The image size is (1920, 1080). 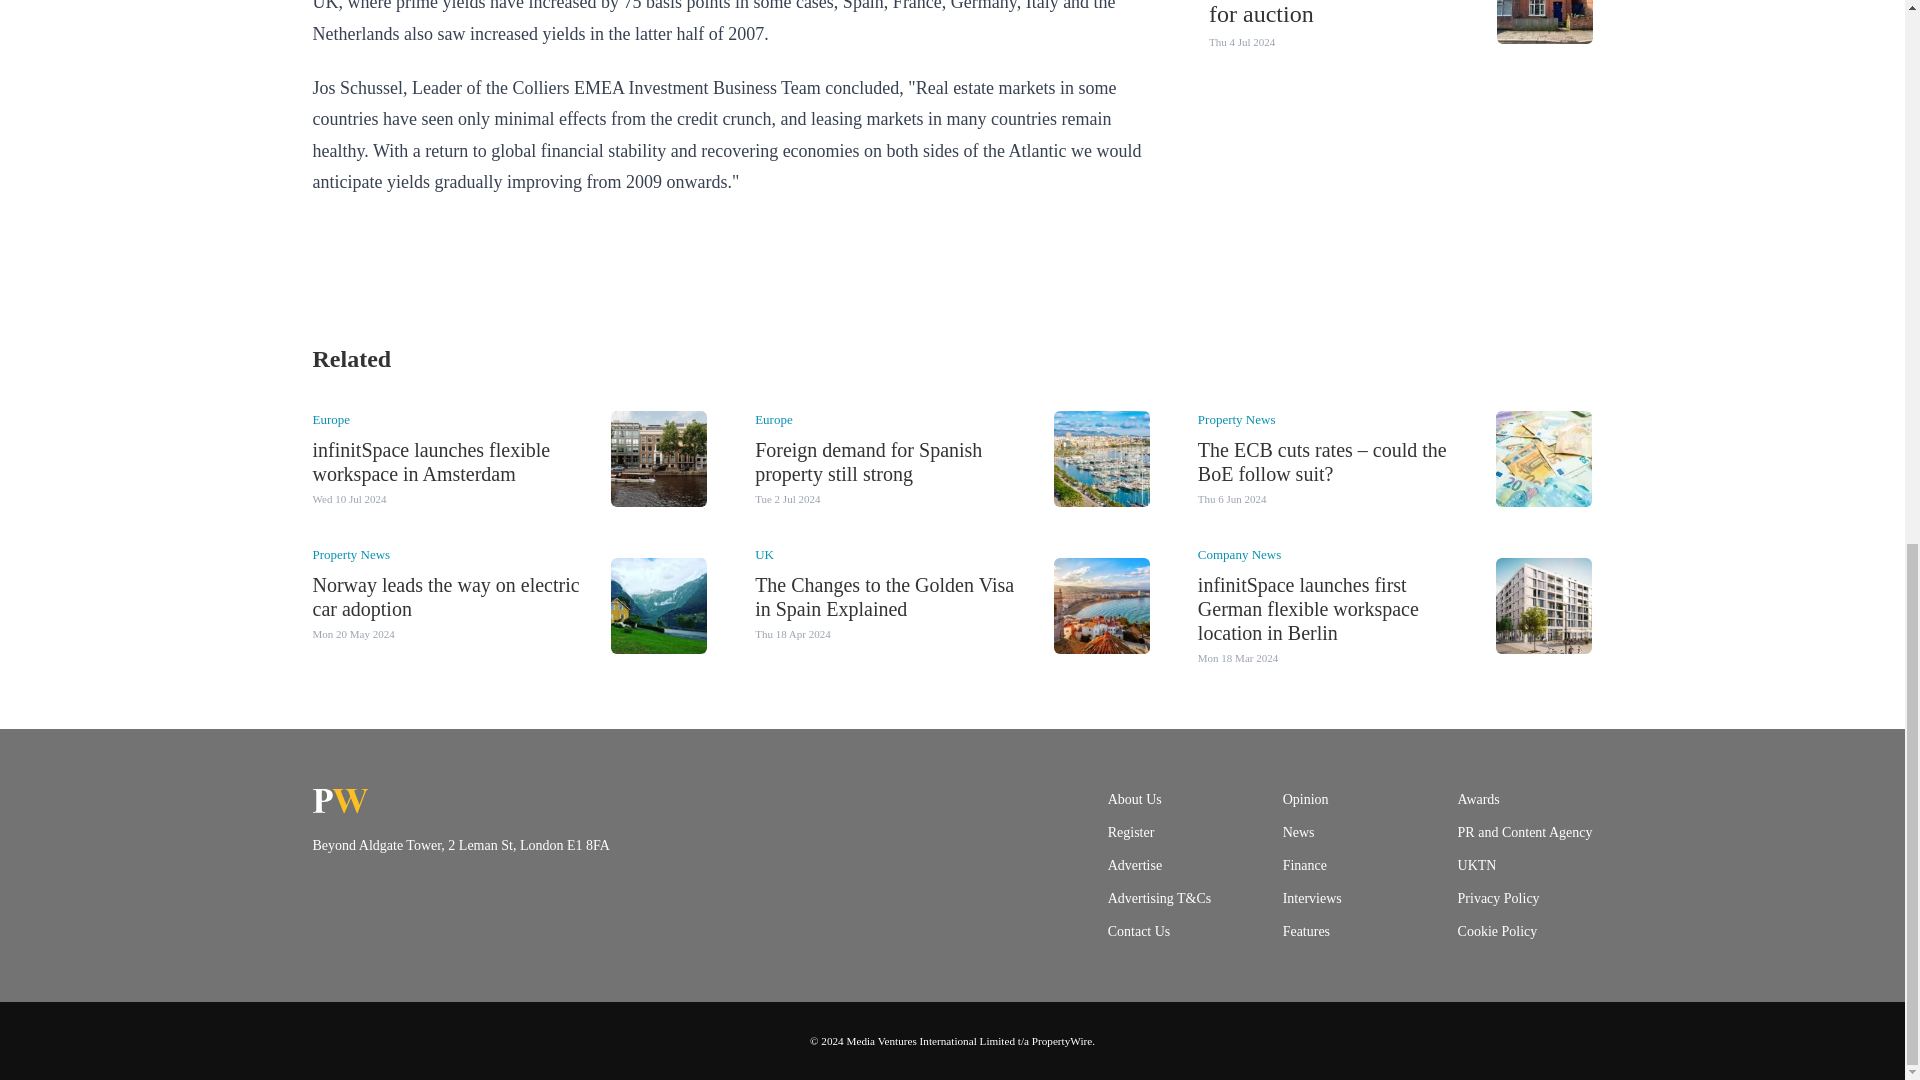 I want to click on Europe, so click(x=330, y=418).